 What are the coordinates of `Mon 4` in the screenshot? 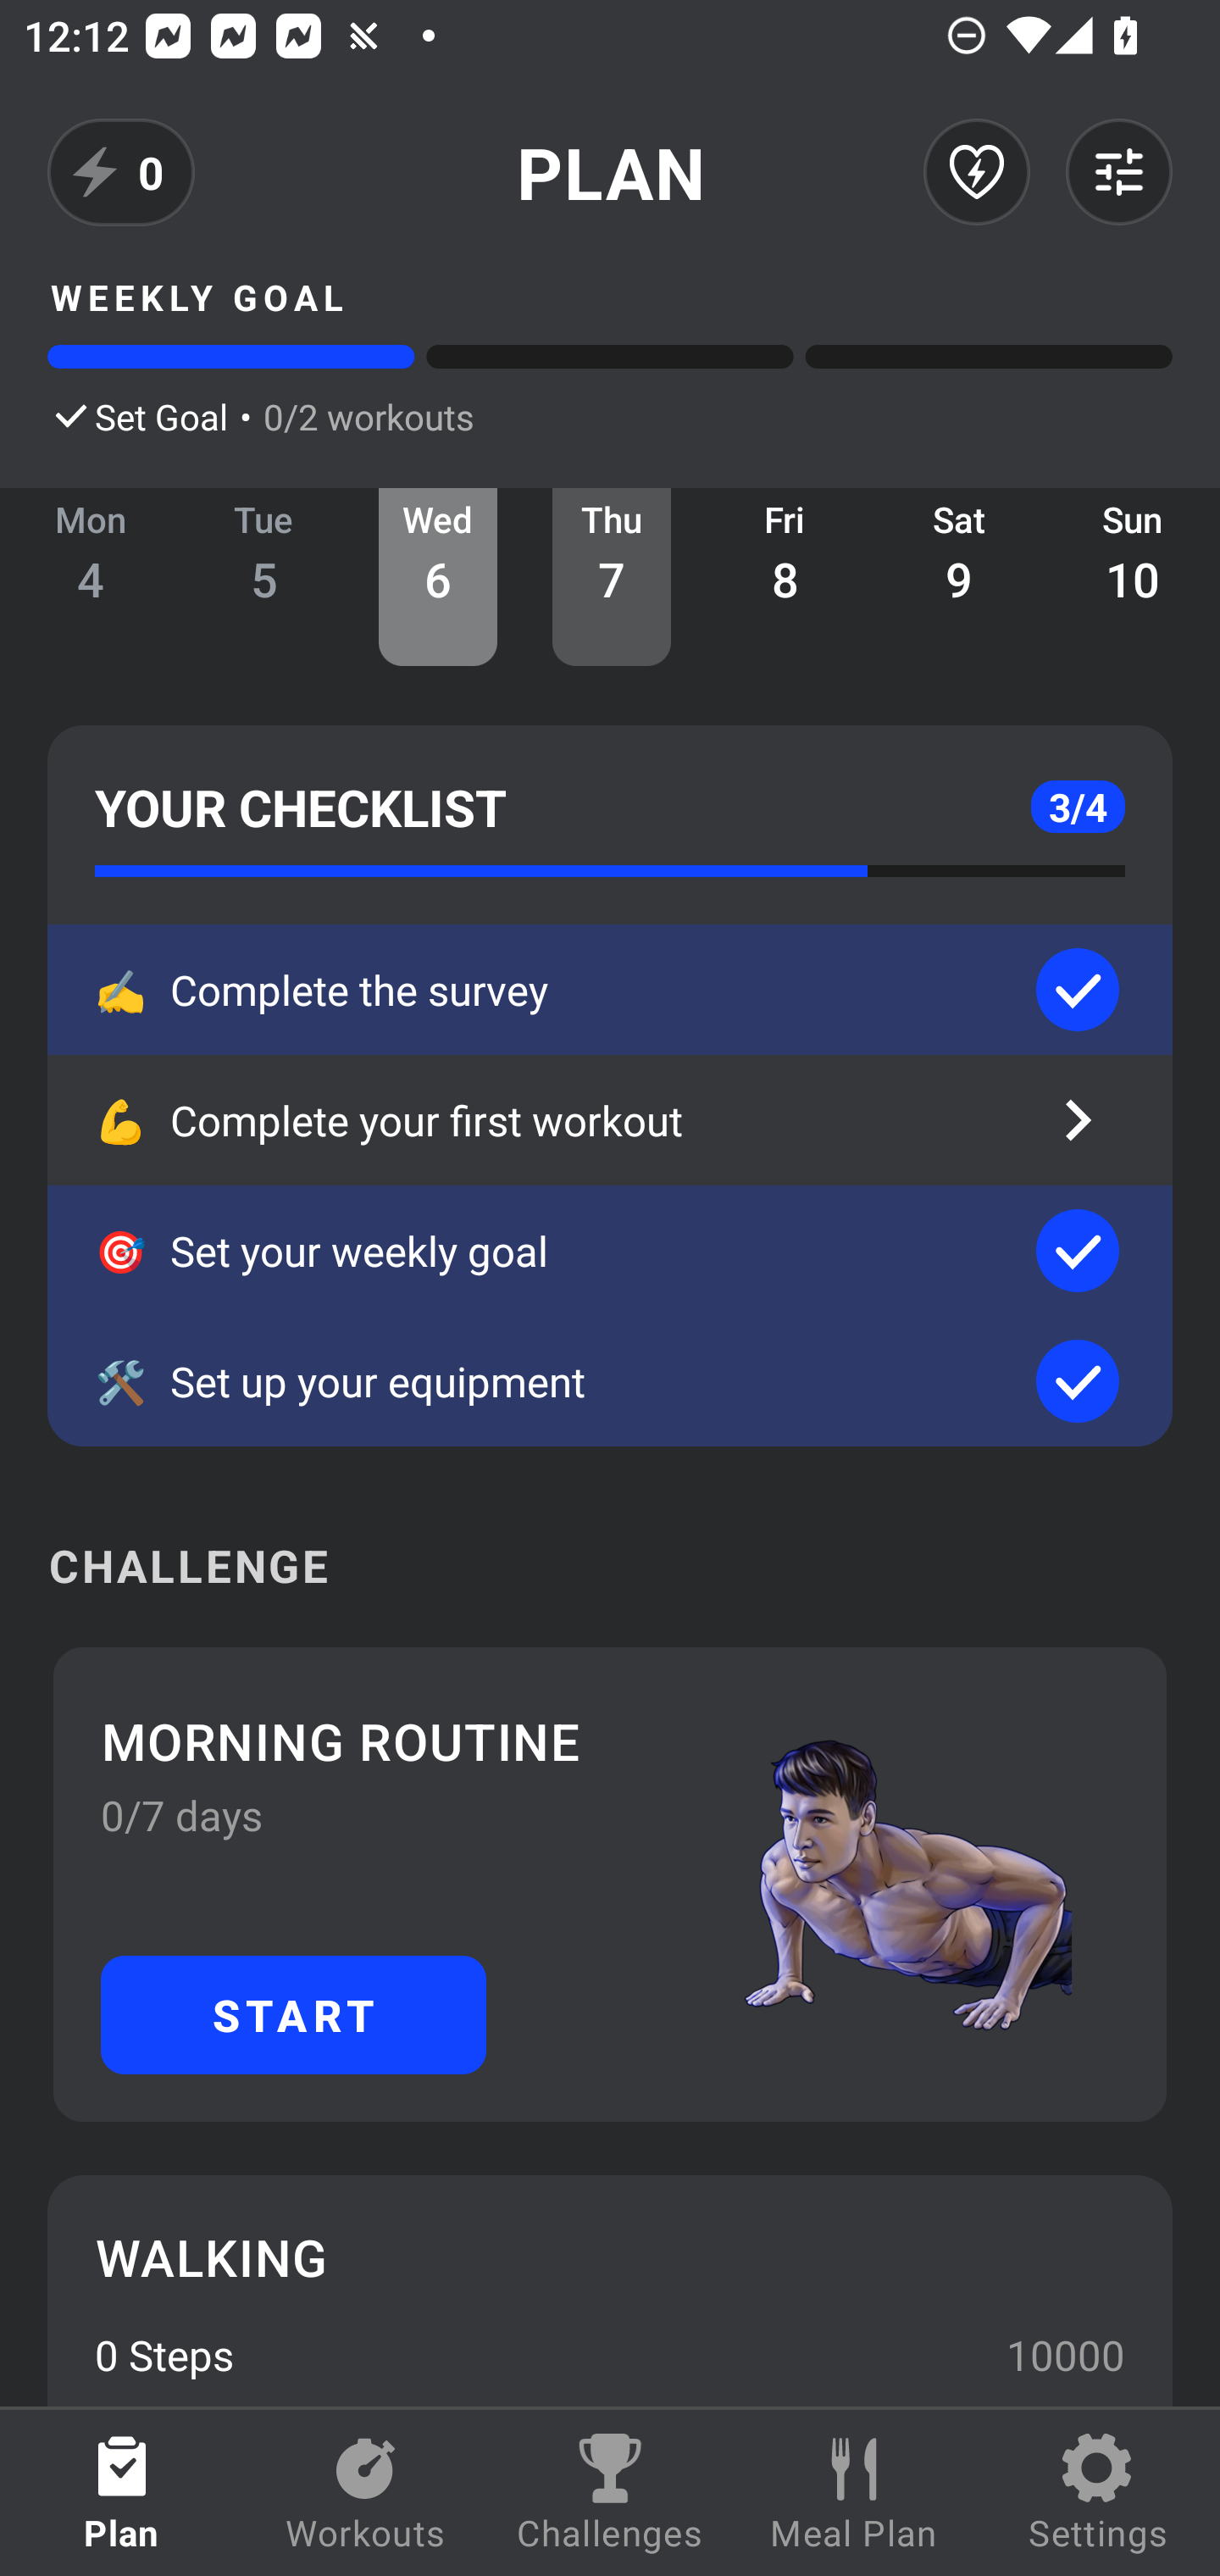 It's located at (91, 576).